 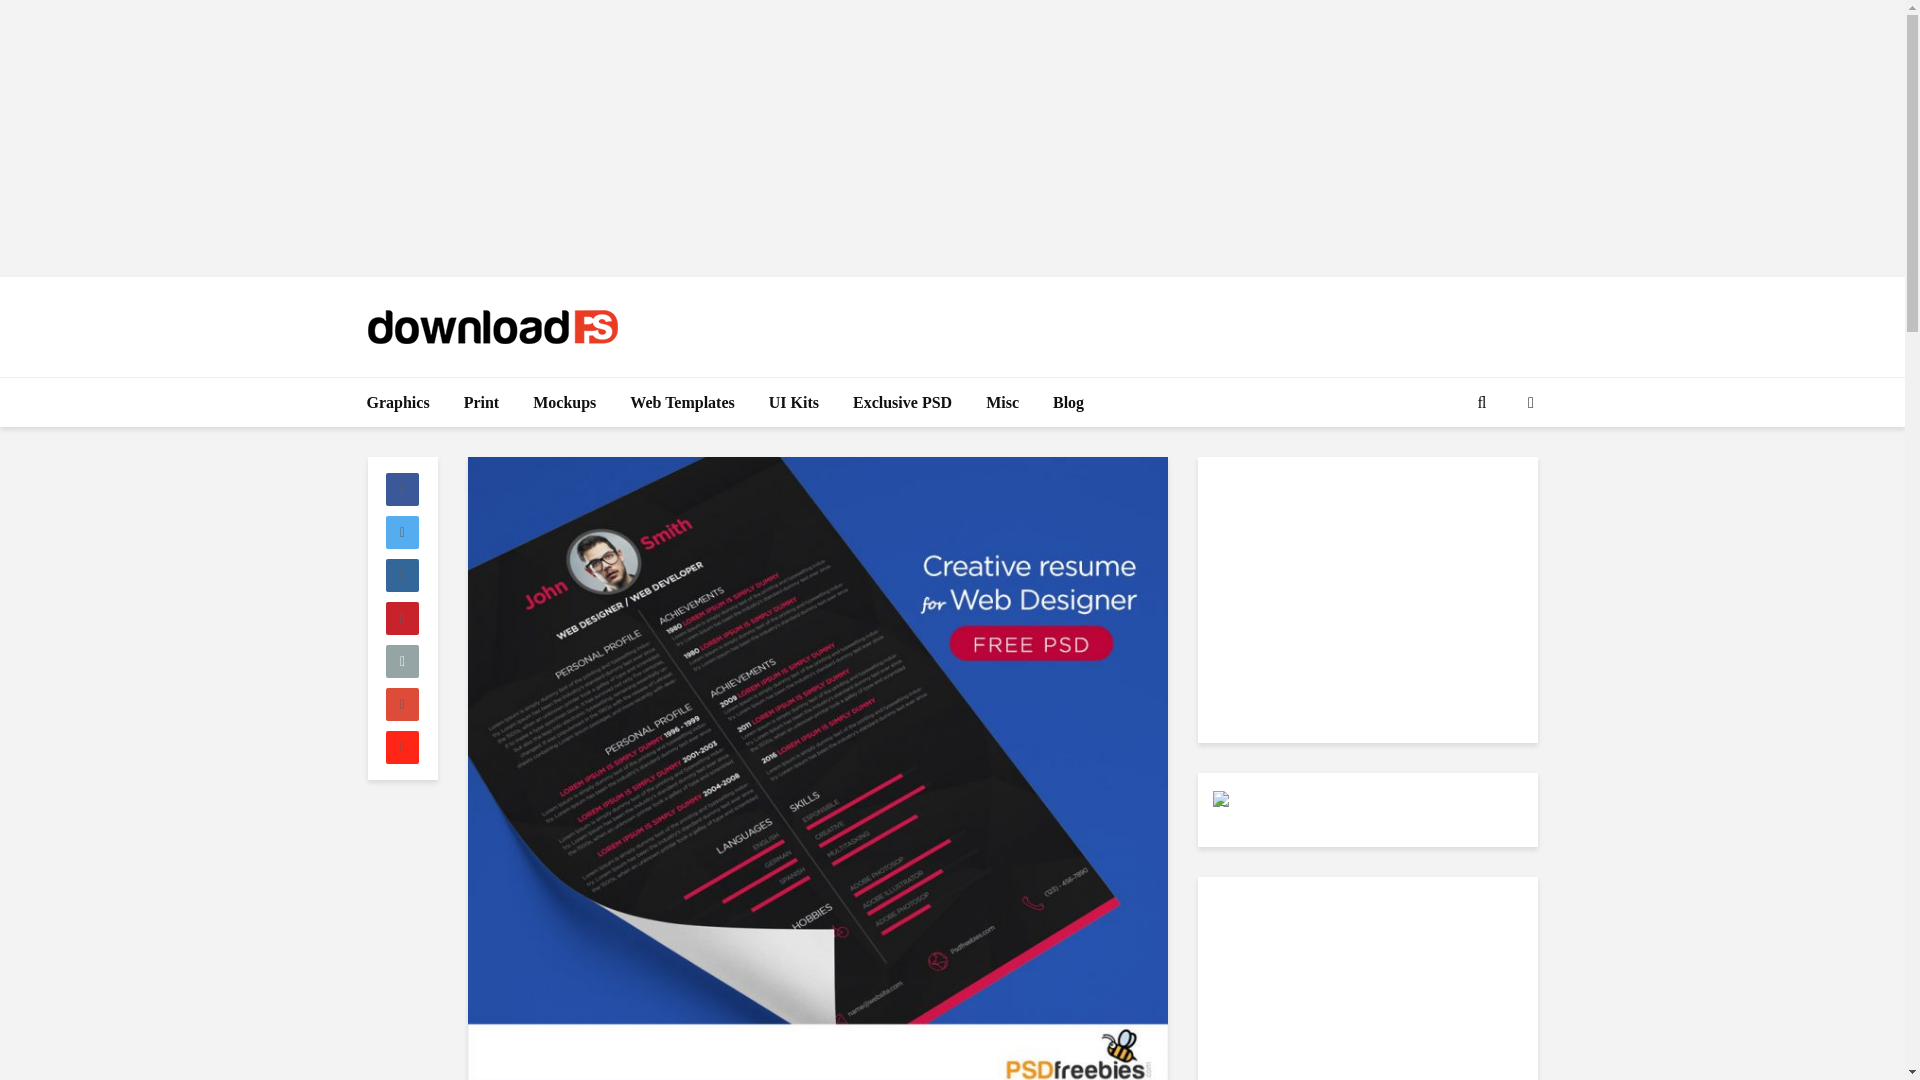 What do you see at coordinates (1068, 402) in the screenshot?
I see `Blog` at bounding box center [1068, 402].